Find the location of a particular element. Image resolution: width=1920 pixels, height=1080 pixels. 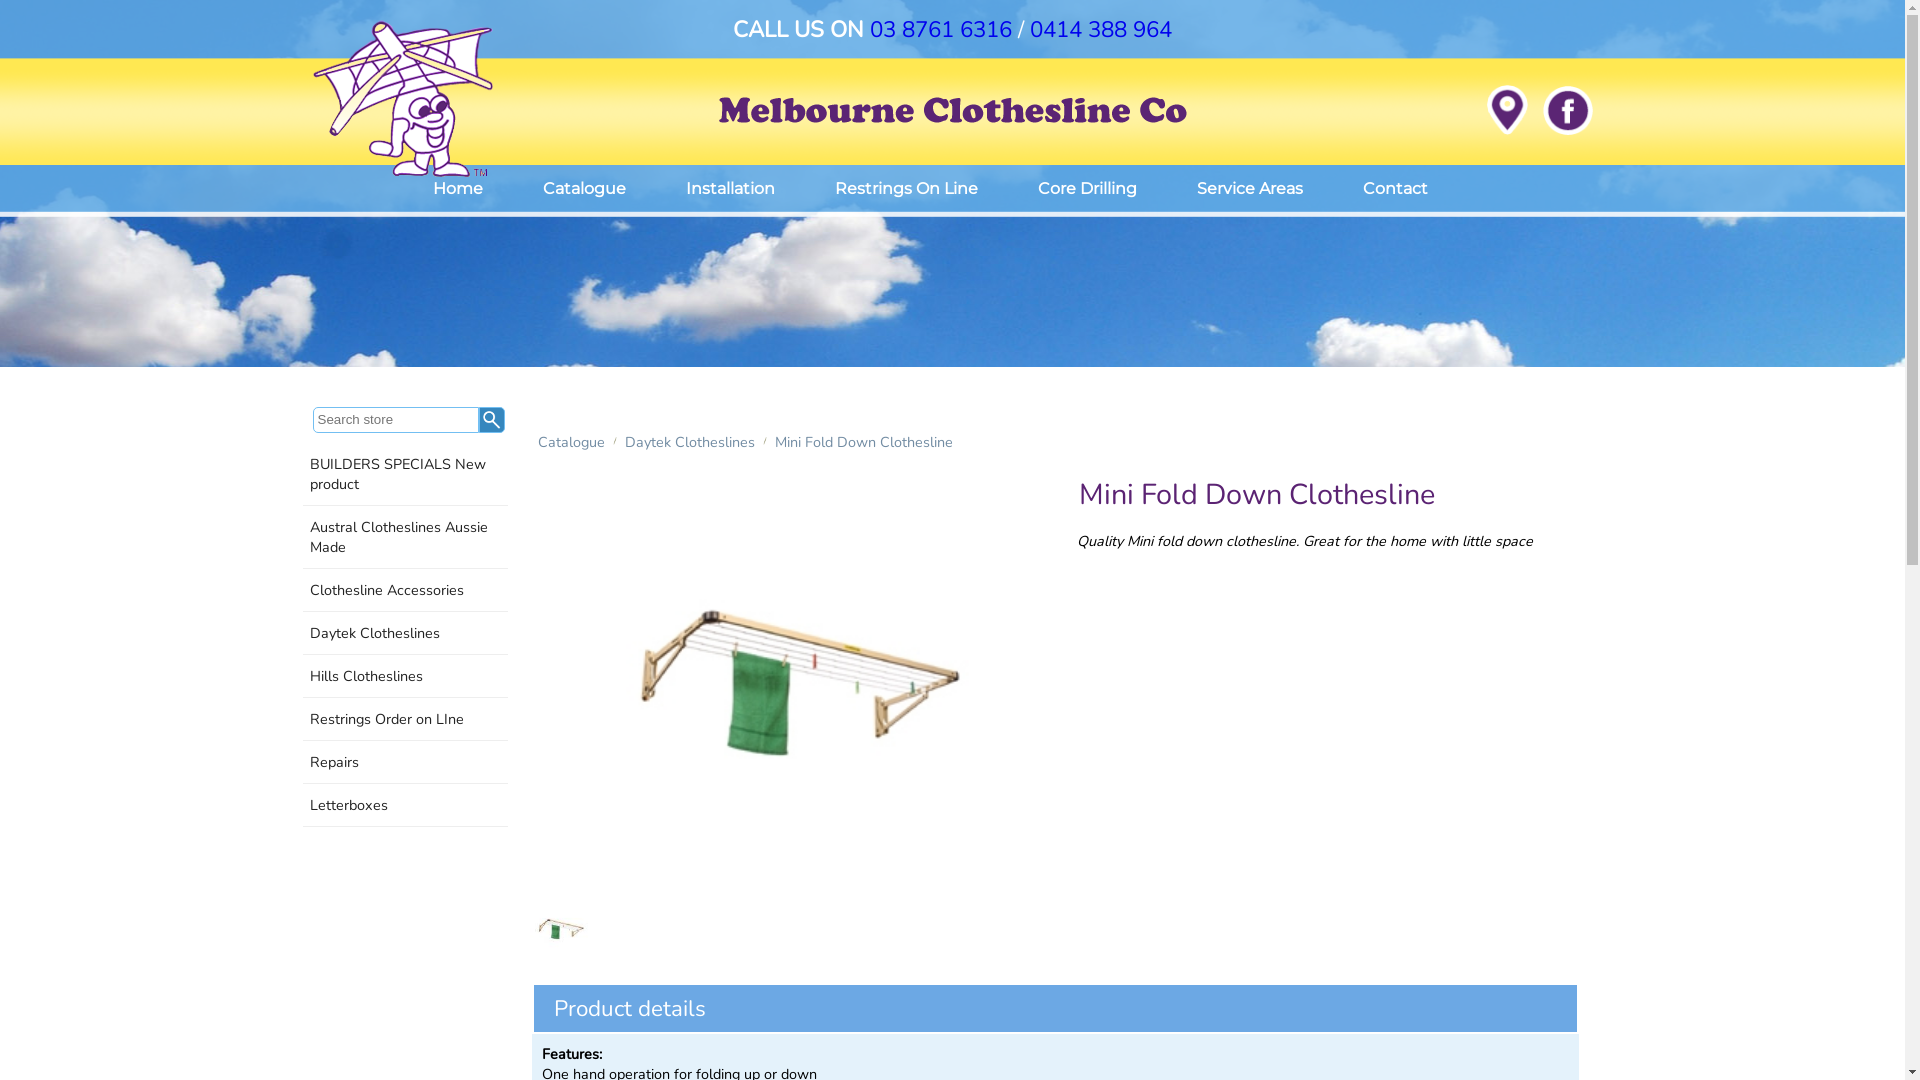

Mini Fold Down Clothesline is located at coordinates (863, 442).